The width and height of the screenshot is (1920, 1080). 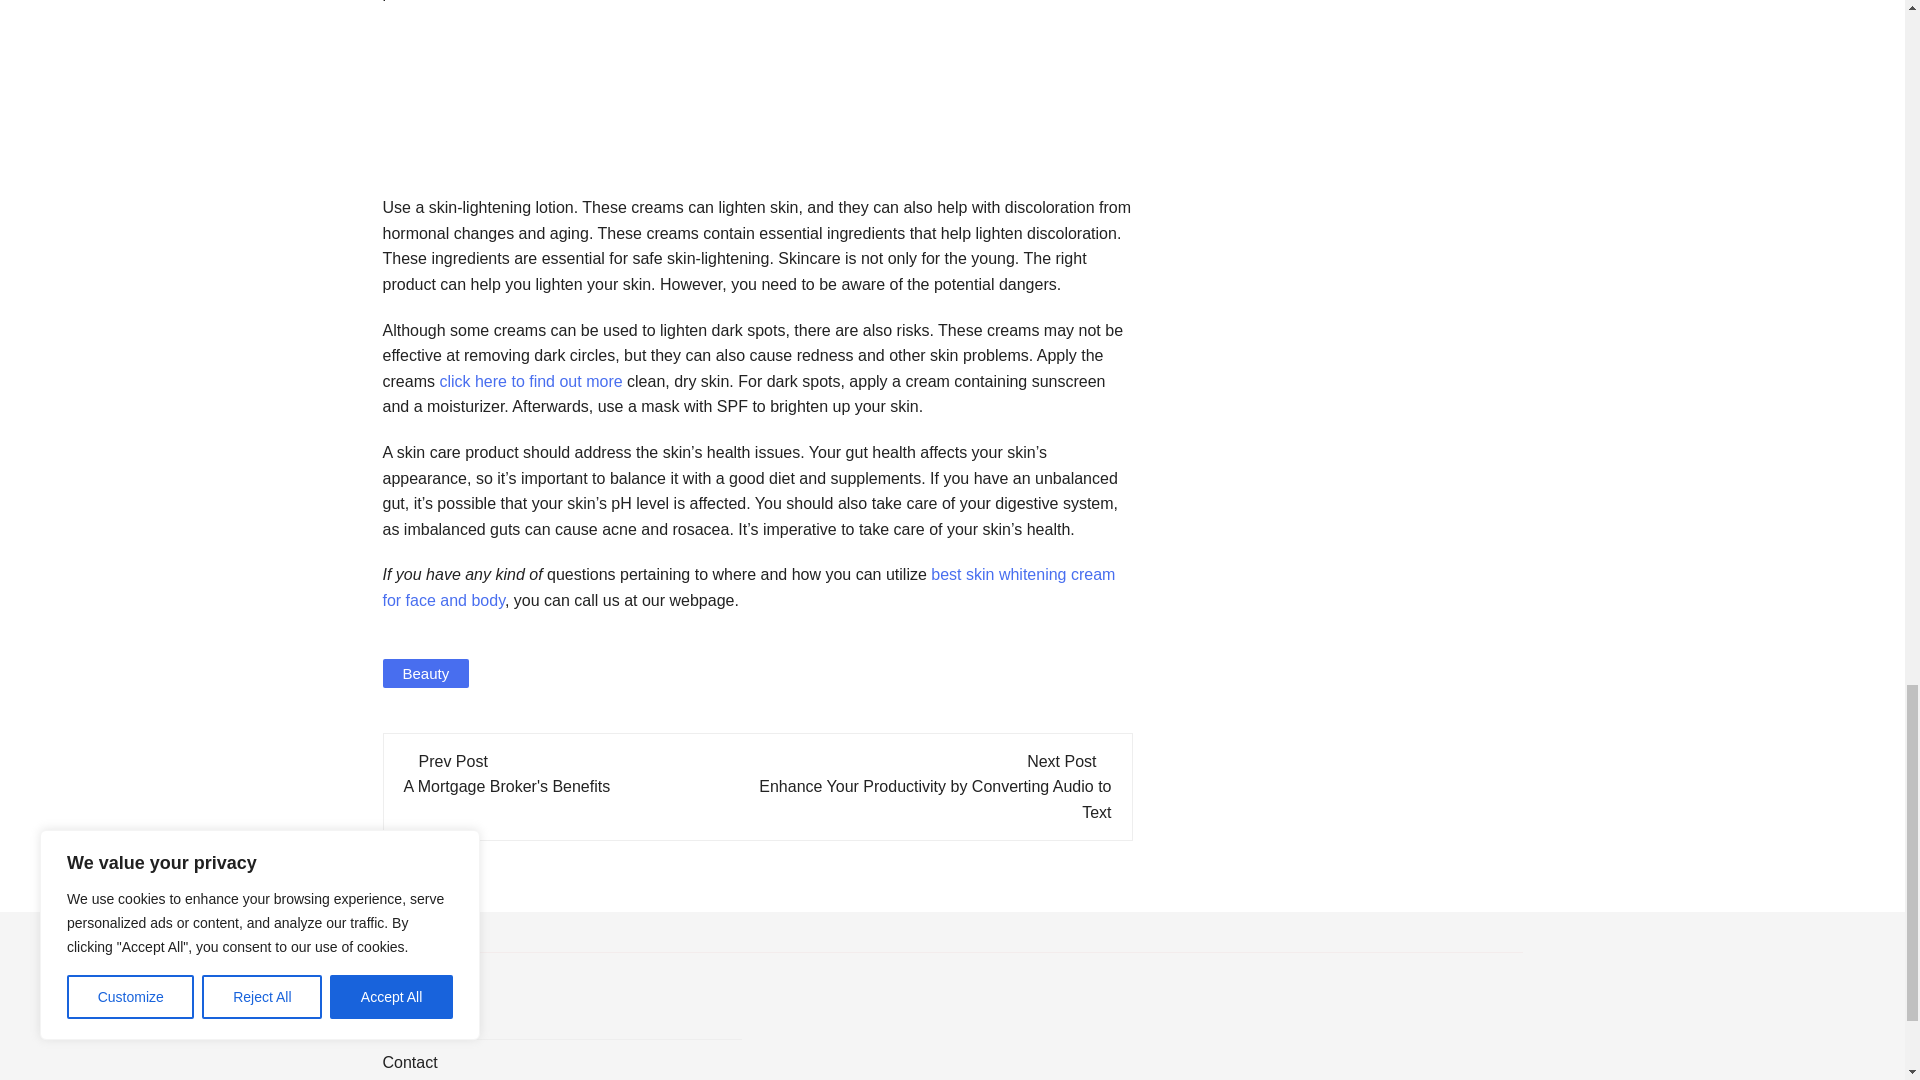 I want to click on best skin whitening cream for face and body, so click(x=748, y=587).